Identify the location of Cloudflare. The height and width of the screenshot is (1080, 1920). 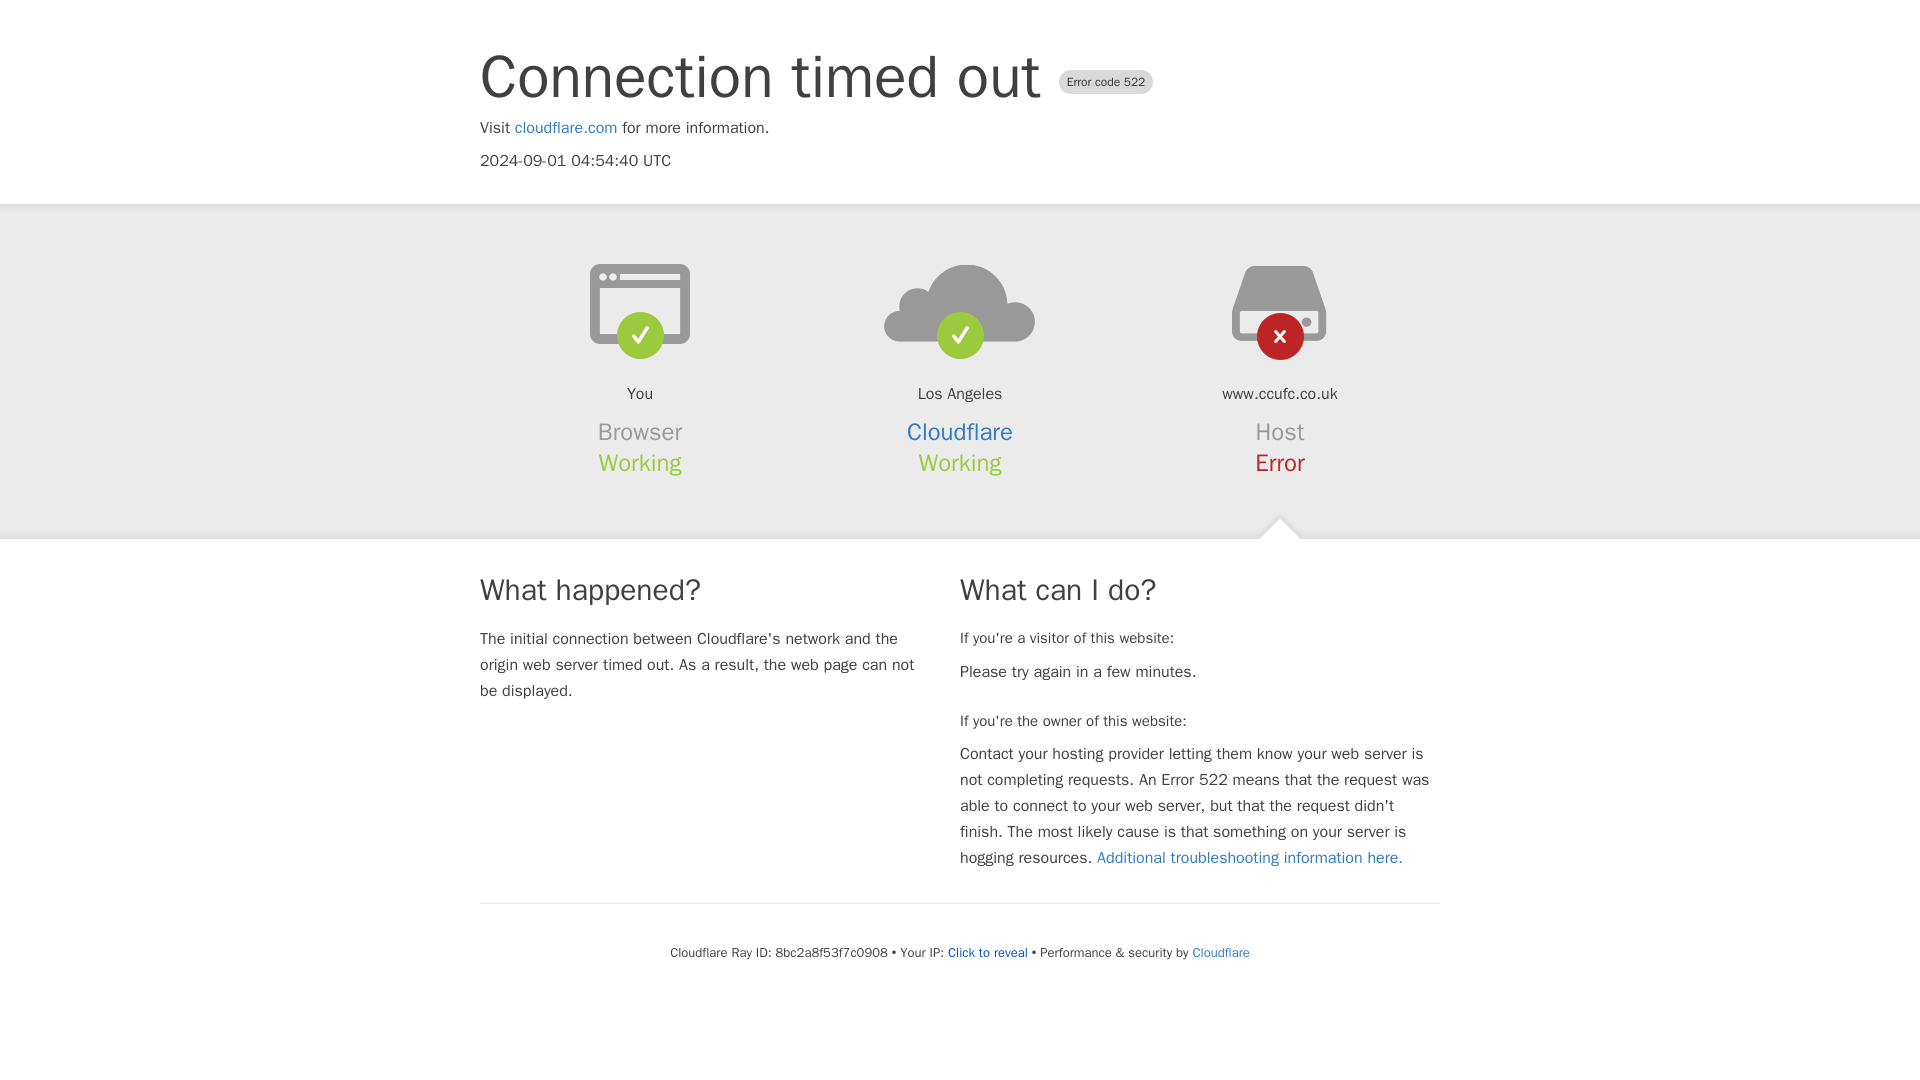
(960, 432).